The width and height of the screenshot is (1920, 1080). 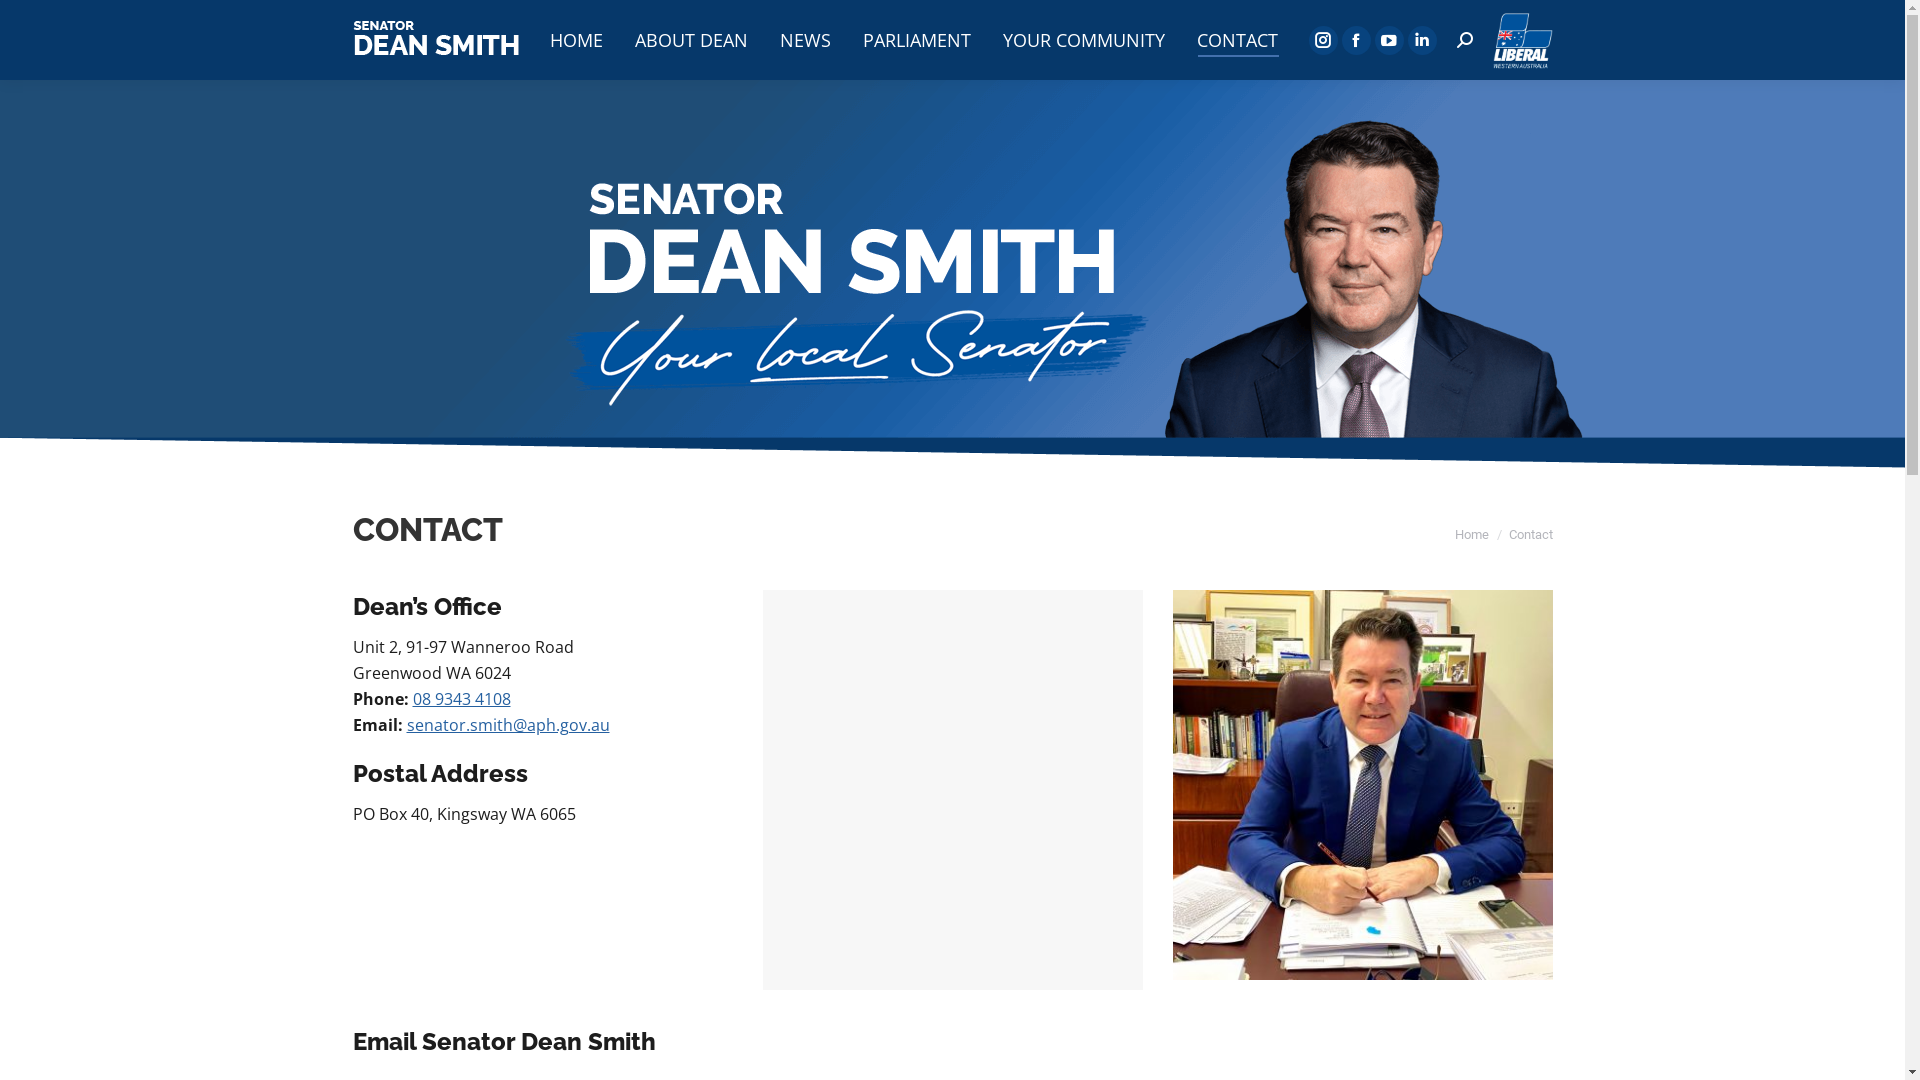 I want to click on YouTube page opens in new window, so click(x=1388, y=40).